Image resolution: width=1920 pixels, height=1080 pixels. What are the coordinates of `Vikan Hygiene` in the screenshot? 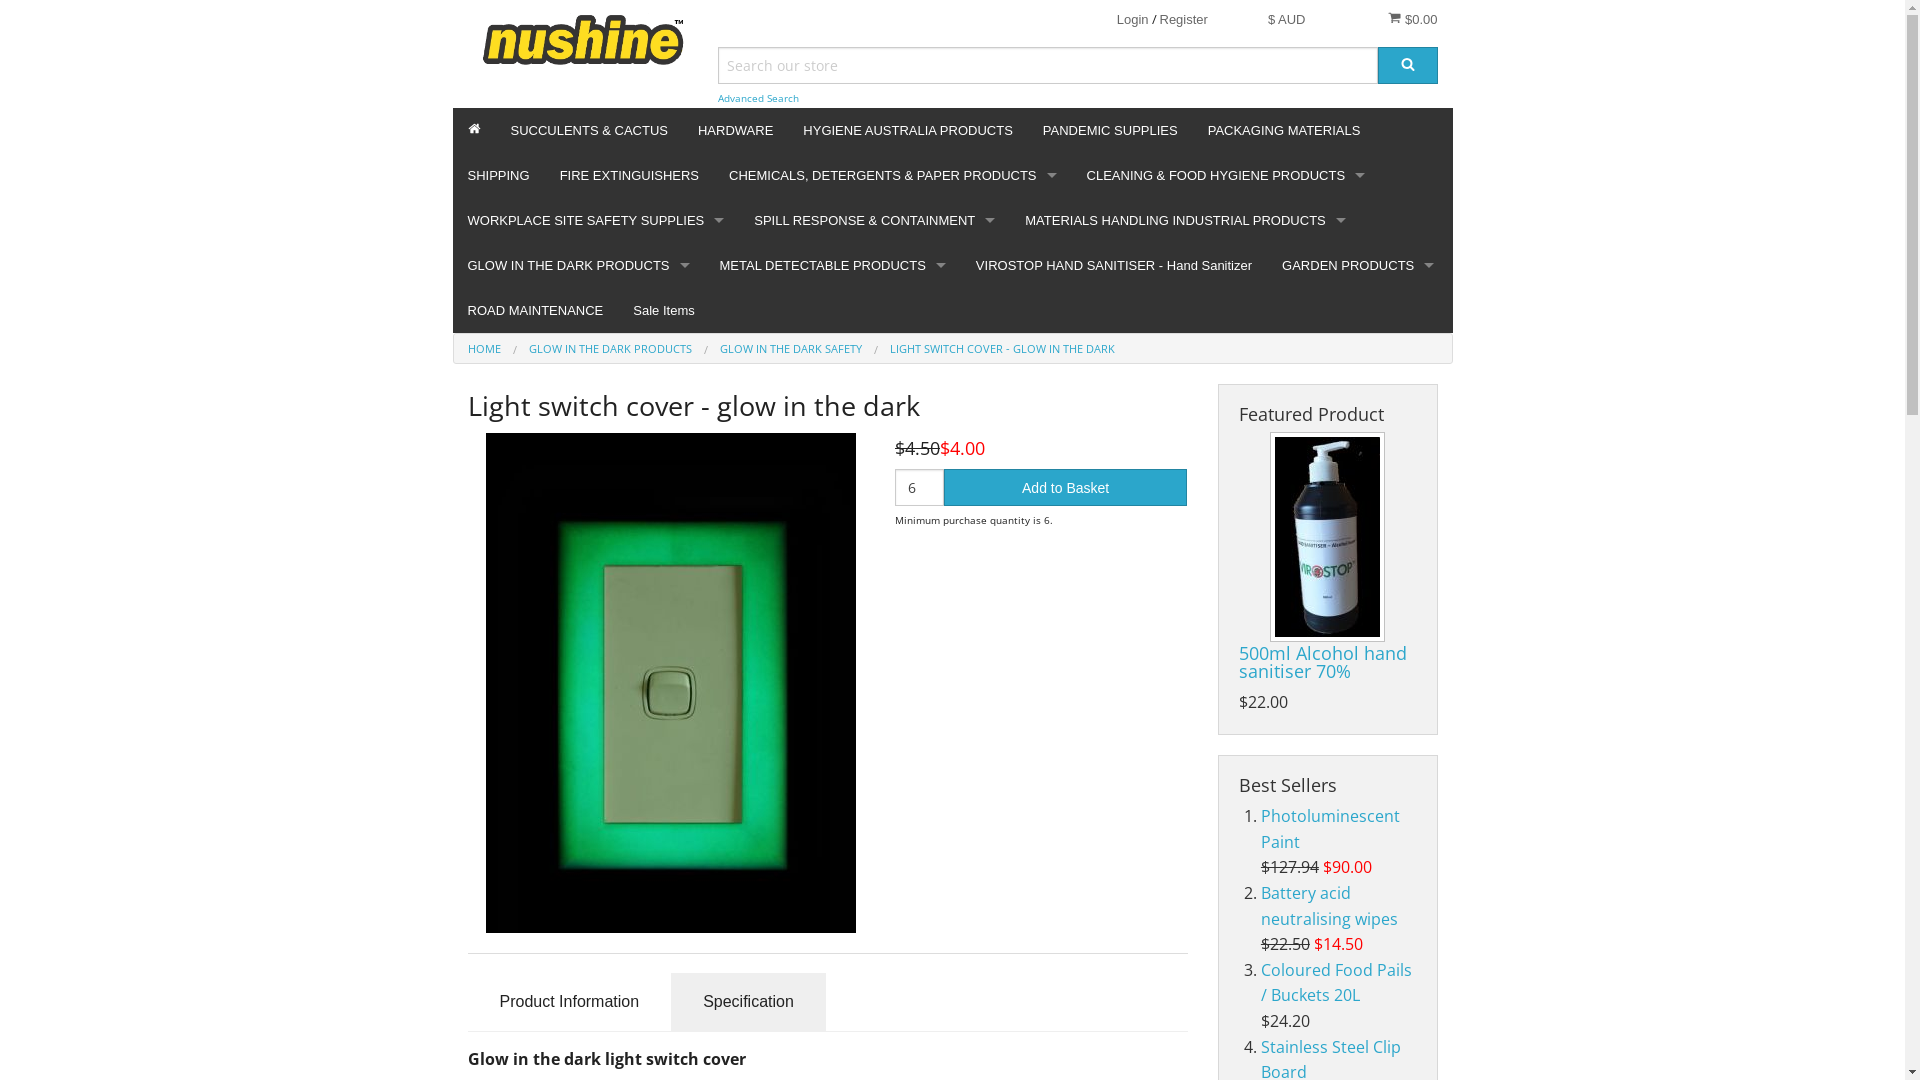 It's located at (1226, 246).